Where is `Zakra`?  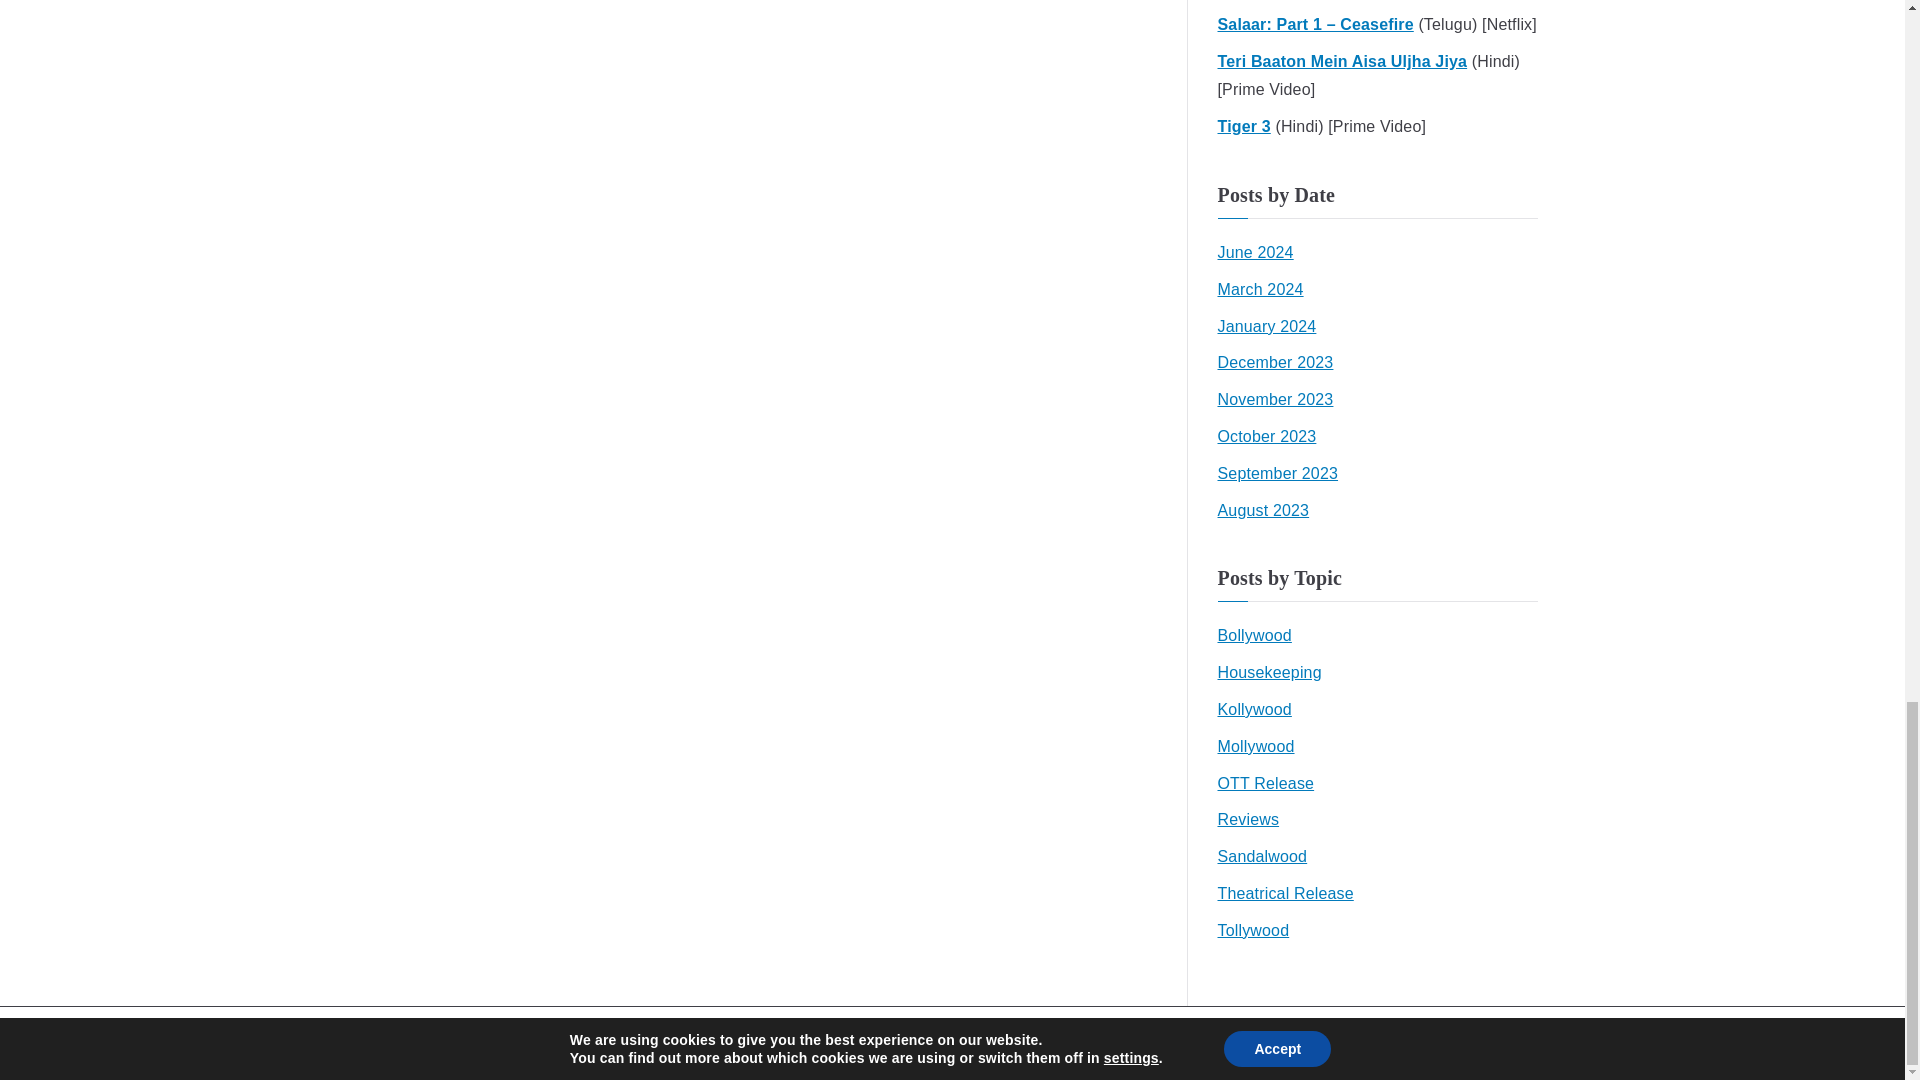
Zakra is located at coordinates (1098, 1042).